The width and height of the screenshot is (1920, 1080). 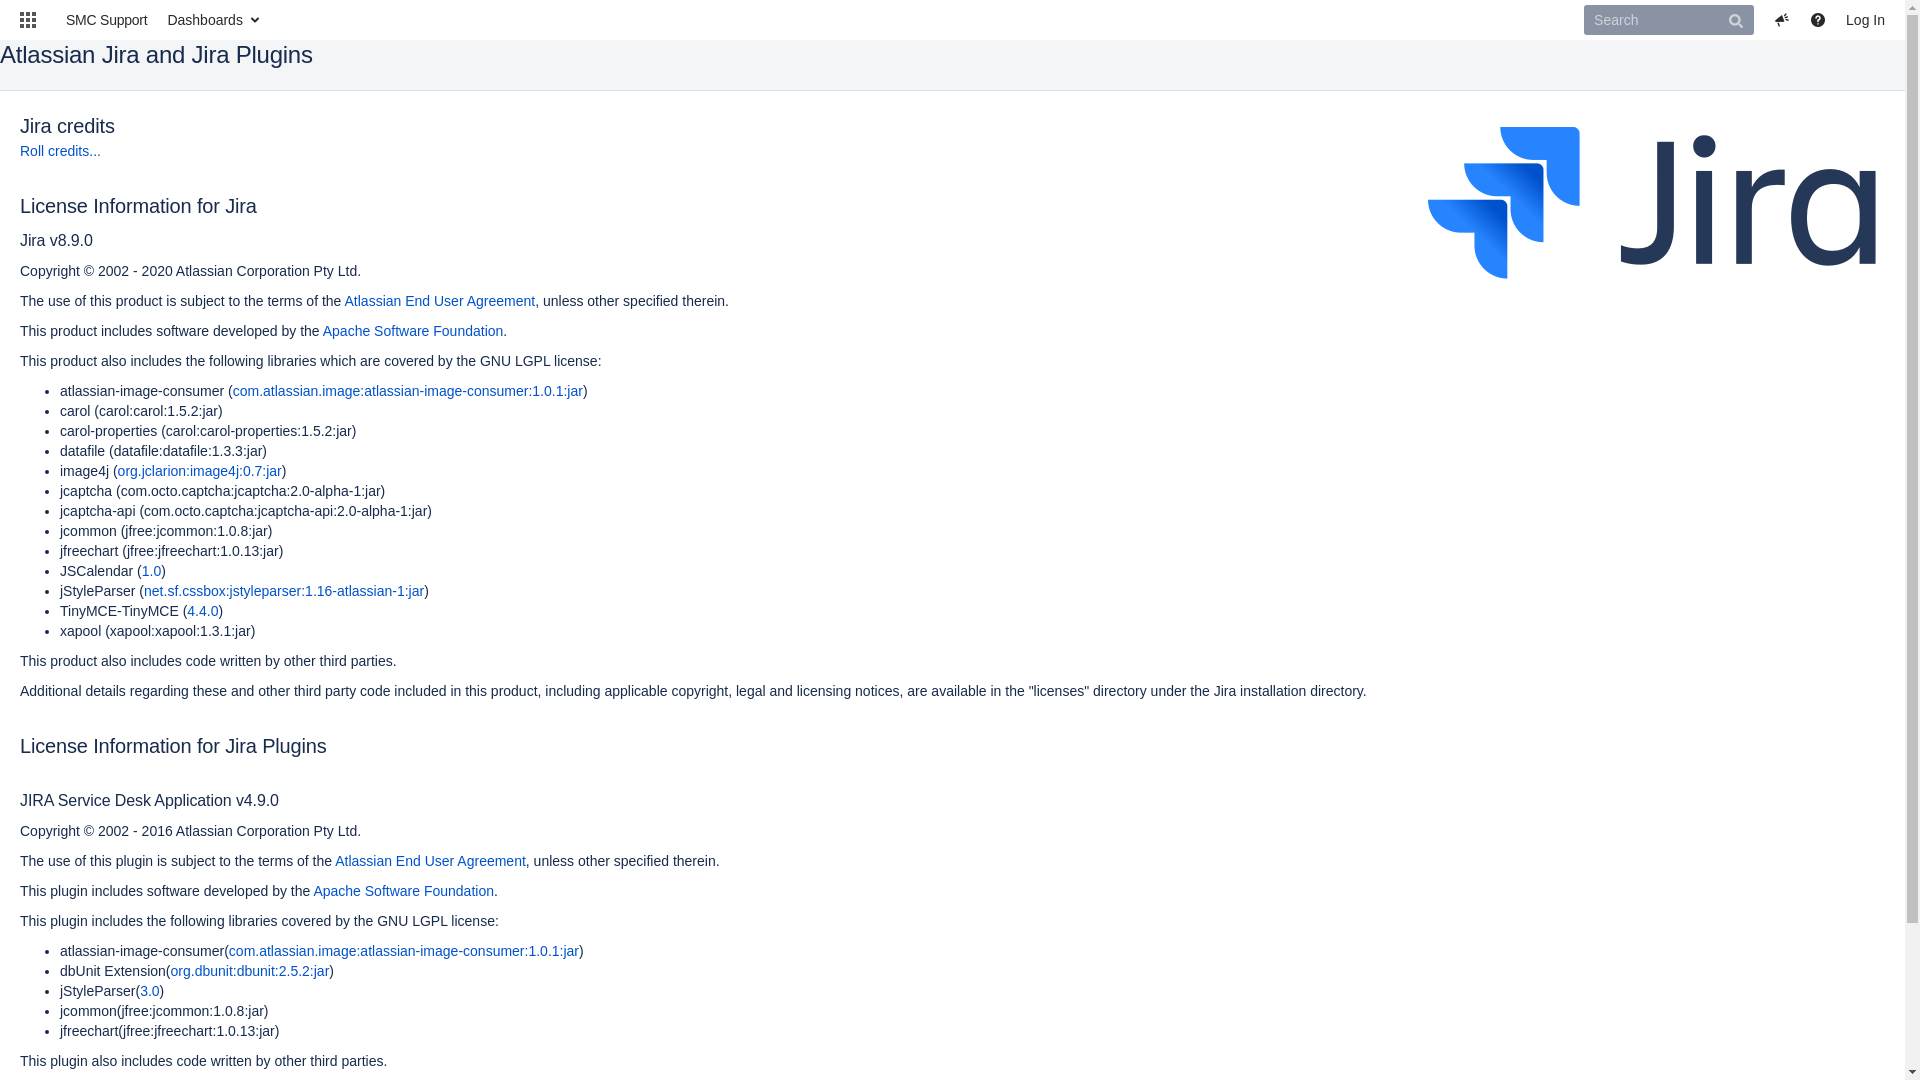 I want to click on Give feedback to Atlassian, so click(x=1782, y=20).